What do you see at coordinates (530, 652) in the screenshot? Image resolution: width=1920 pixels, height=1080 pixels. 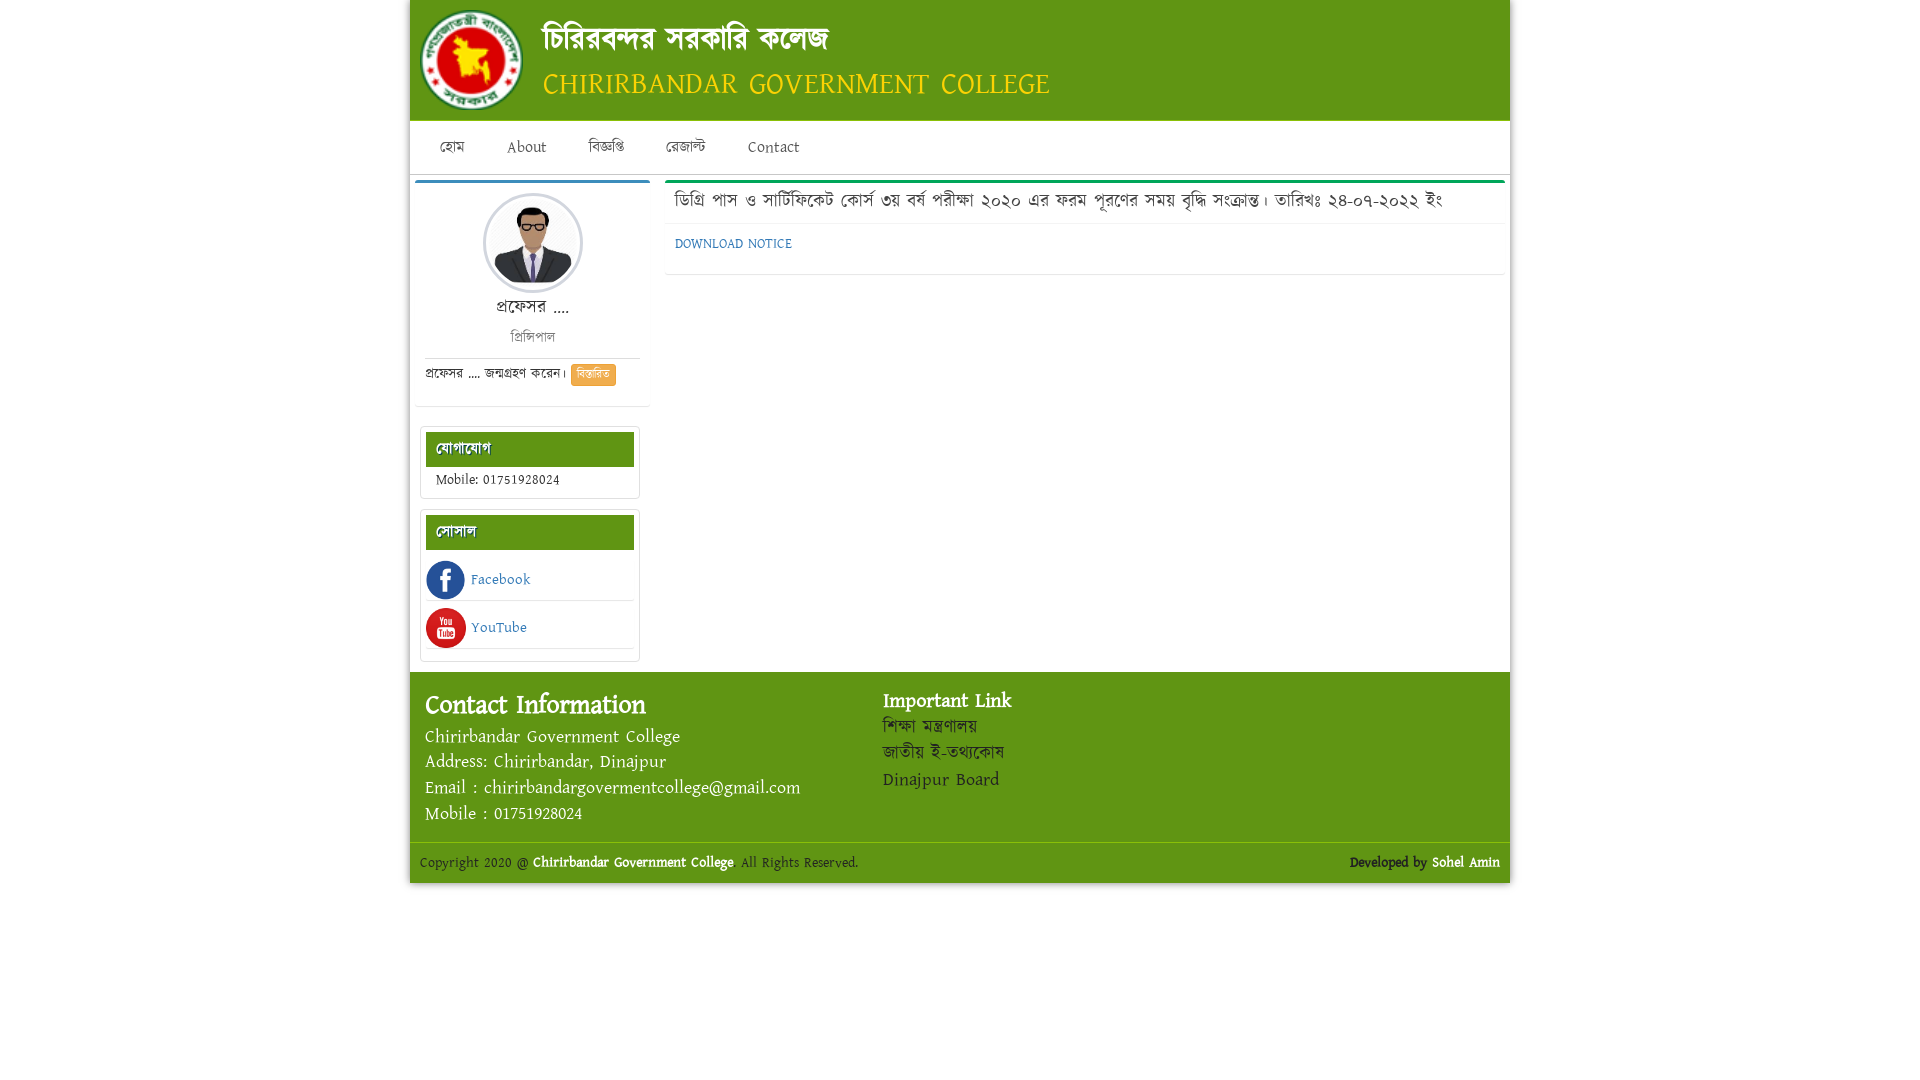 I see `YouTube` at bounding box center [530, 652].